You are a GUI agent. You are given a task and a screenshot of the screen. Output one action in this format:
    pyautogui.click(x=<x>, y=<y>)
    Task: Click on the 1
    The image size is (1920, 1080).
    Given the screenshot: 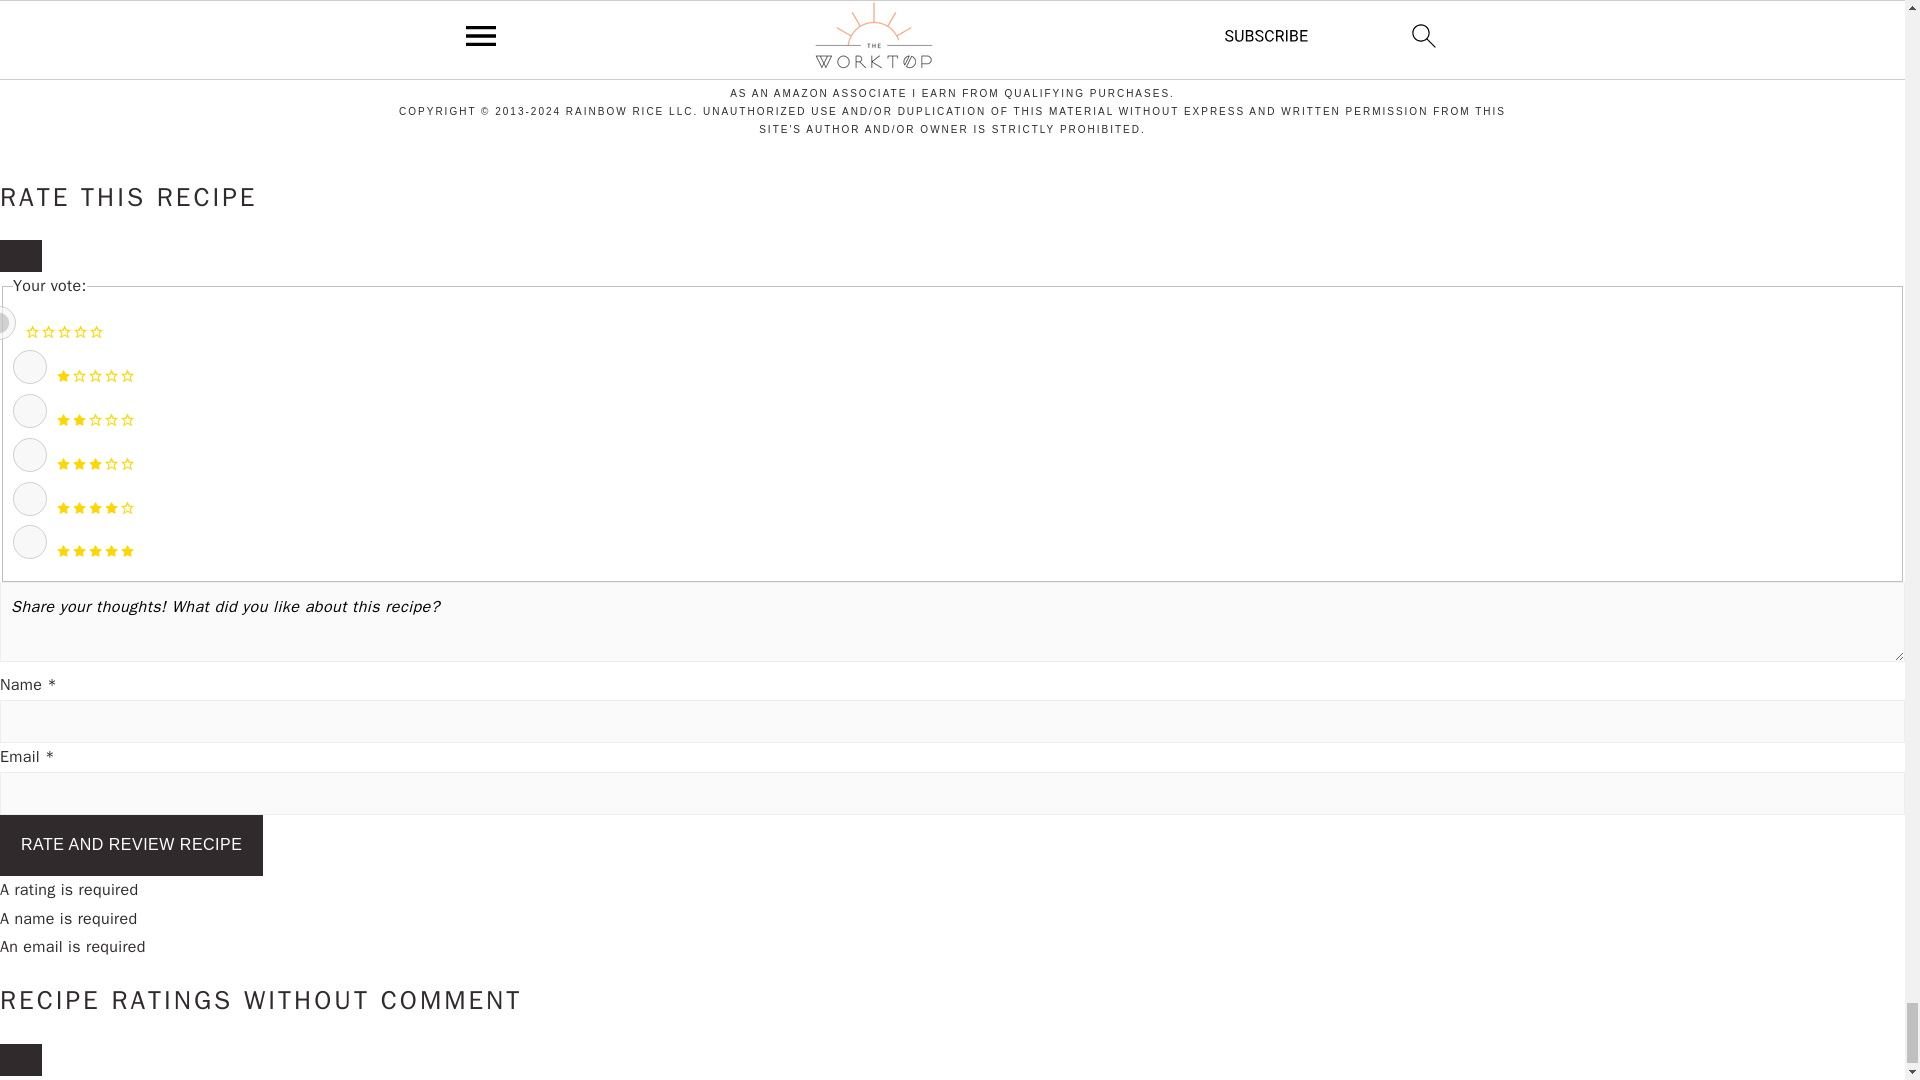 What is the action you would take?
    pyautogui.click(x=30, y=366)
    